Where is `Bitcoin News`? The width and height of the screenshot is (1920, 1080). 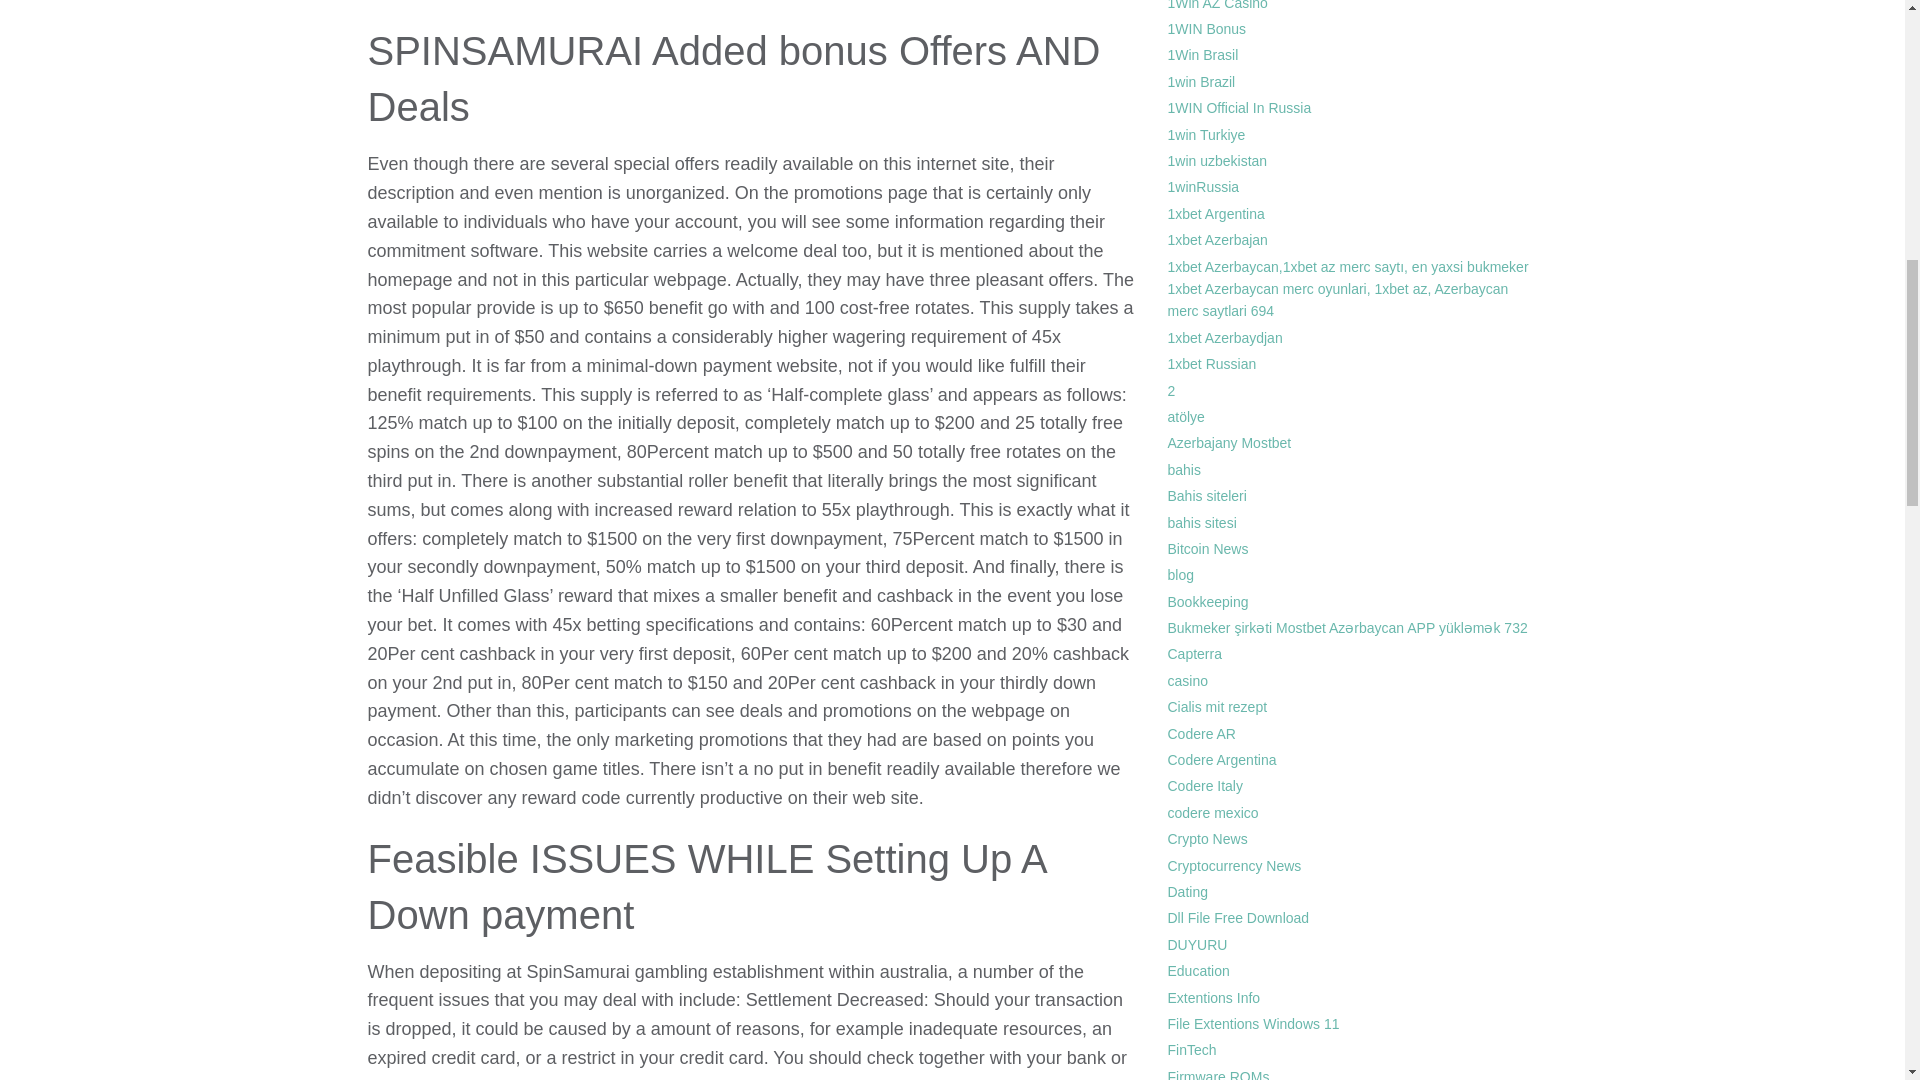
Bitcoin News is located at coordinates (1208, 549).